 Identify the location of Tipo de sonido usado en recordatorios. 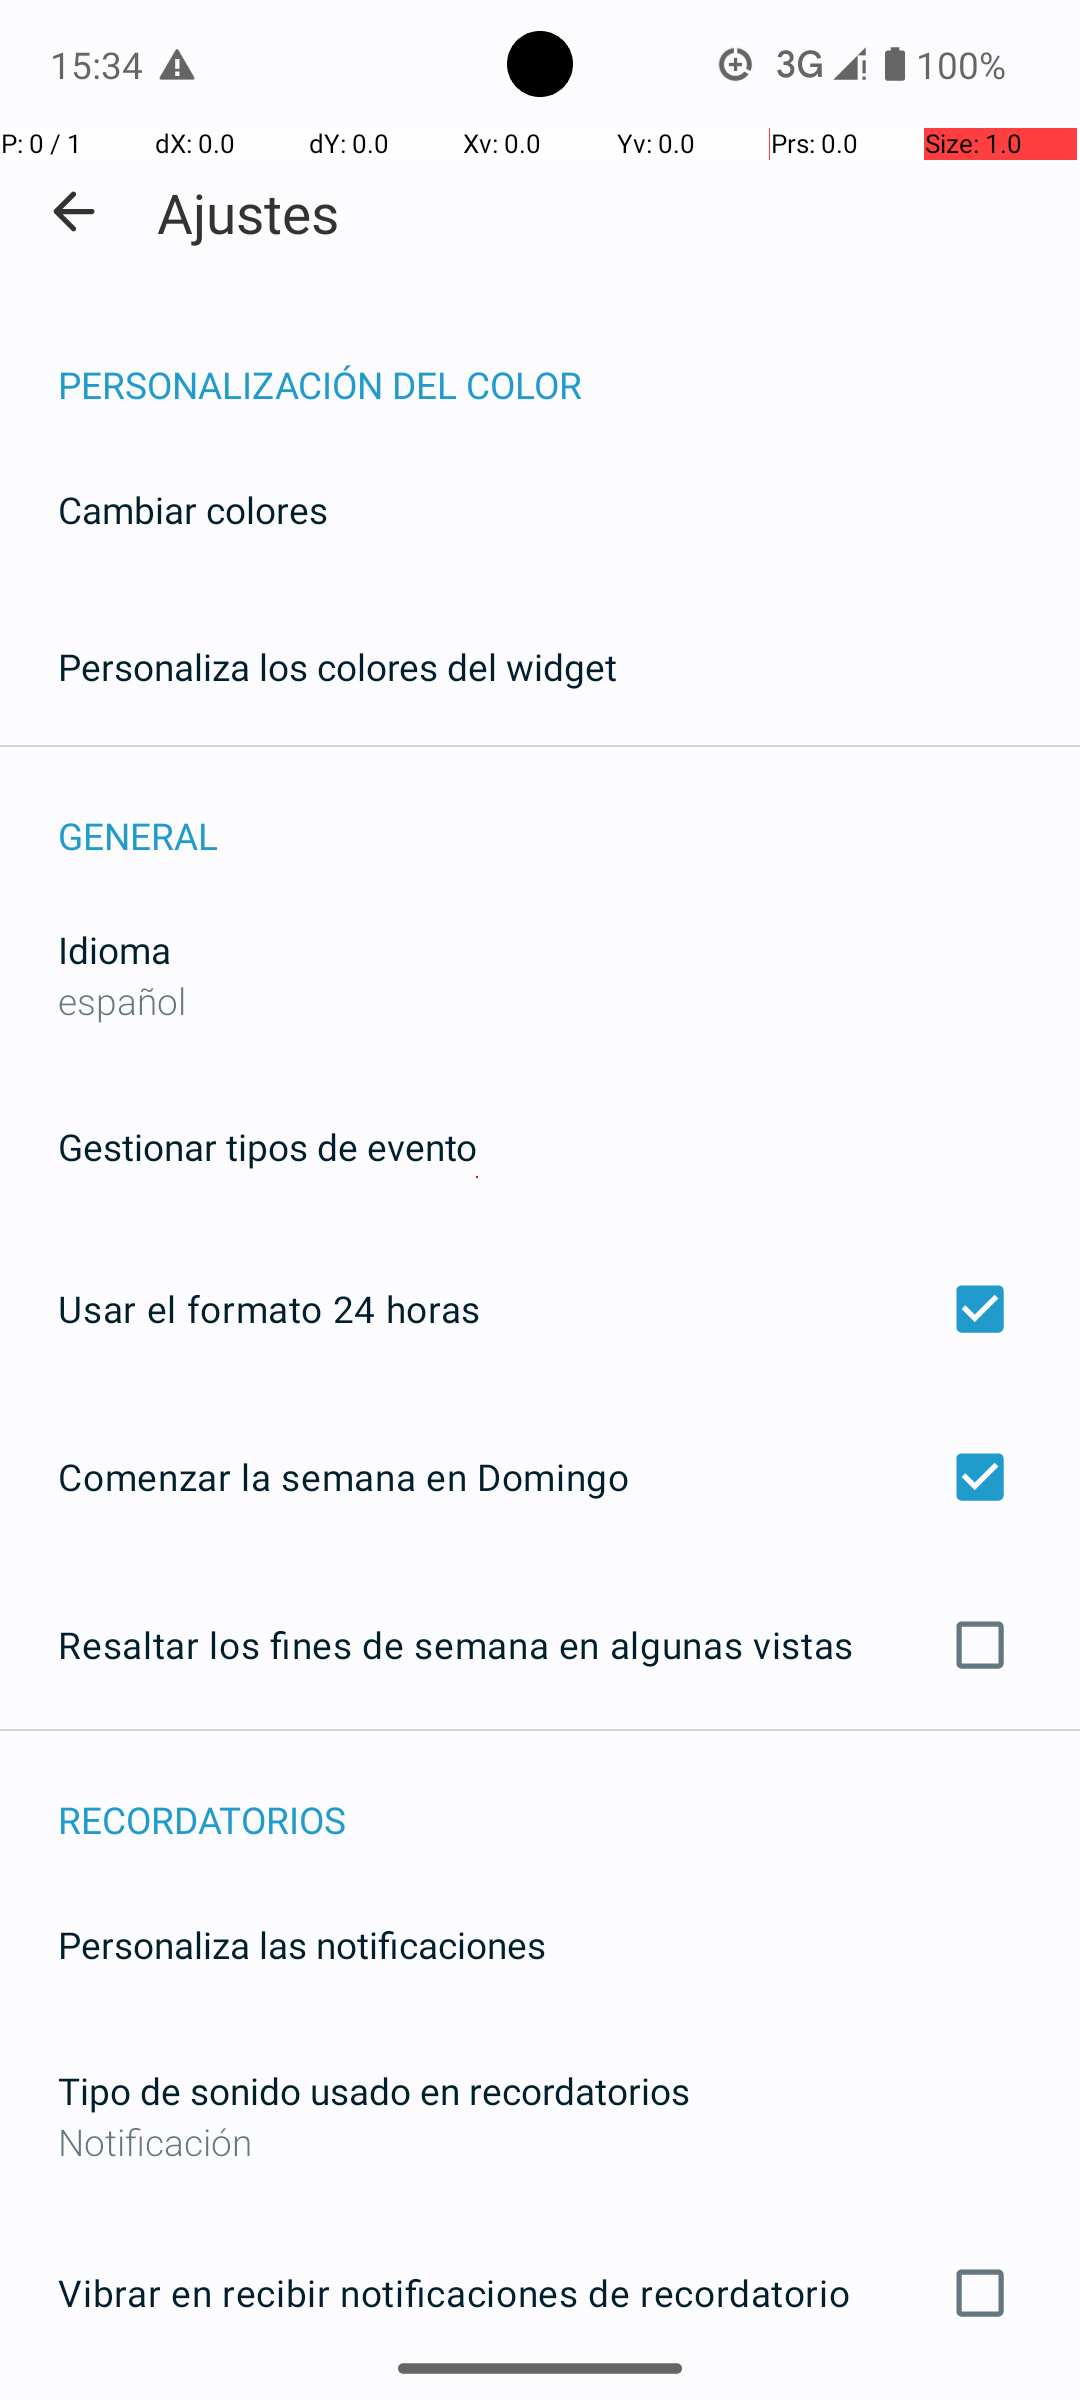
(374, 2090).